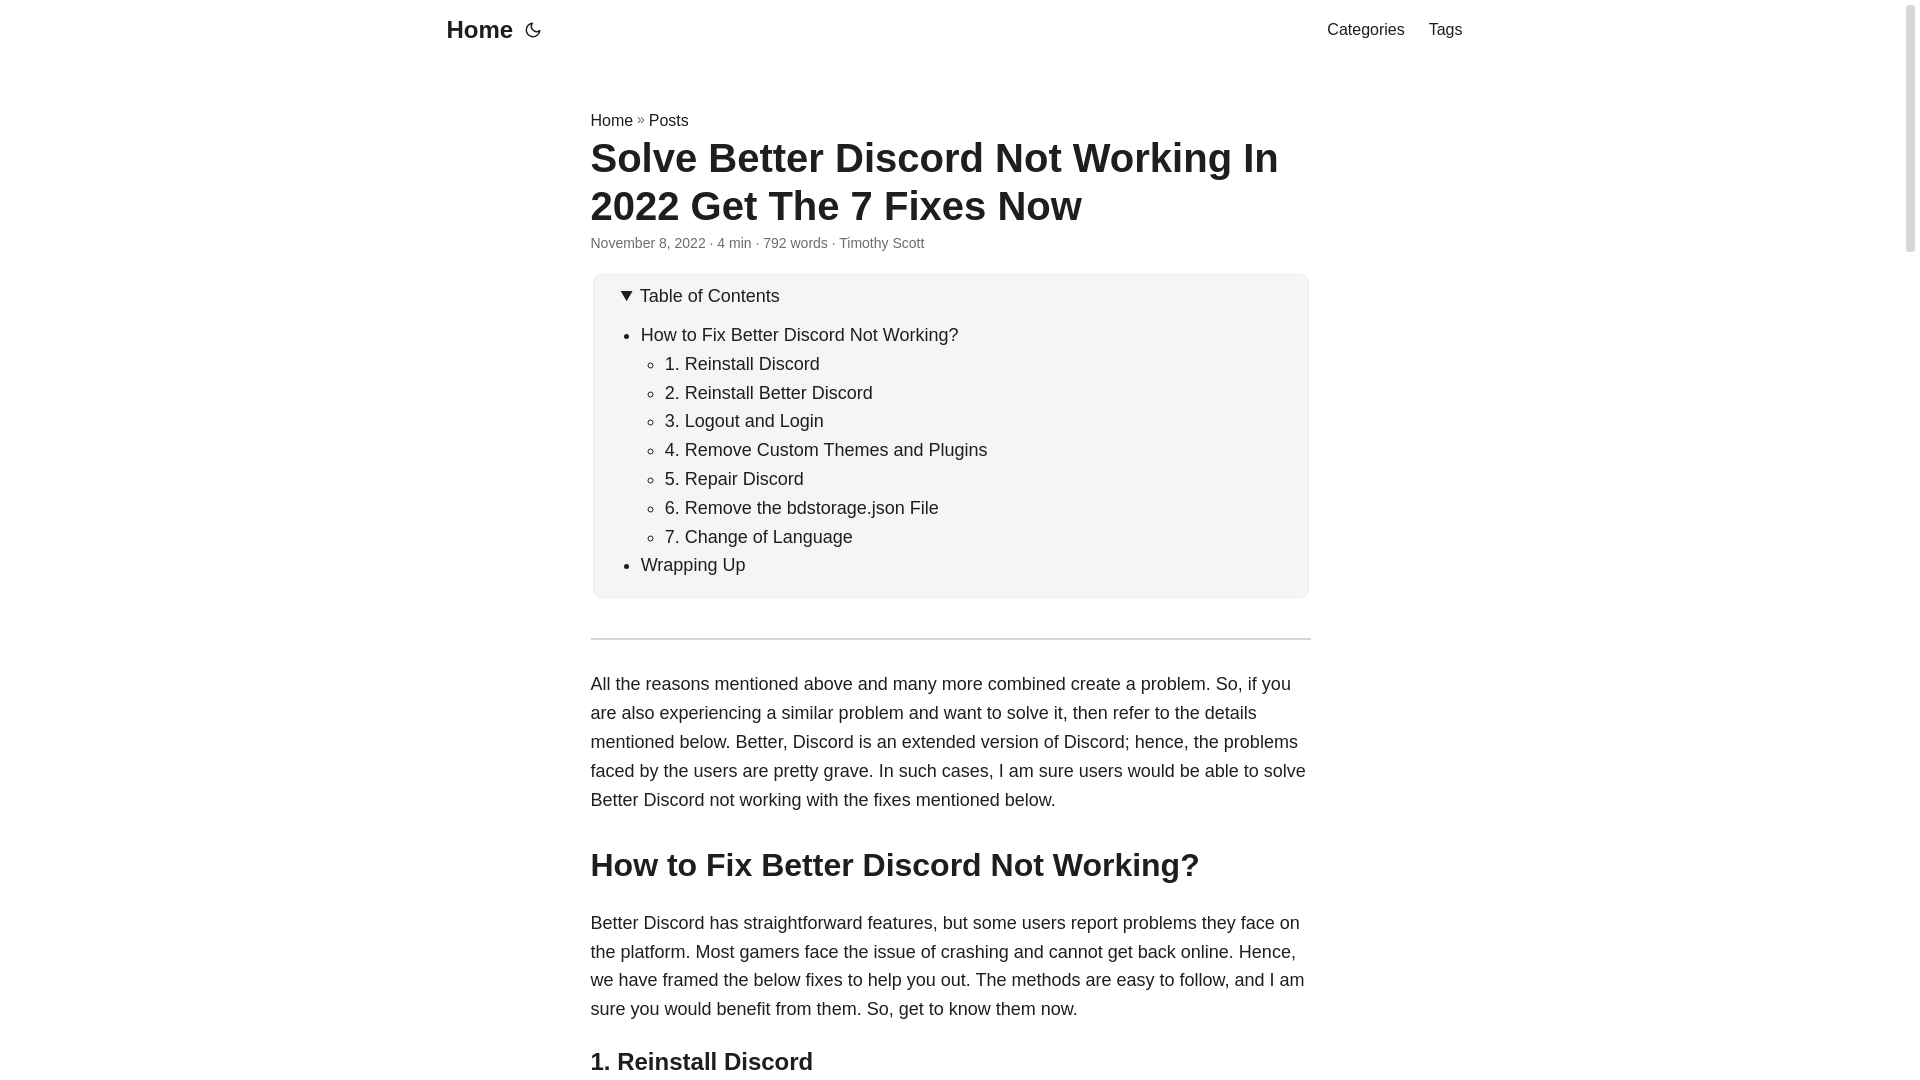  Describe the element at coordinates (826, 450) in the screenshot. I see `4. Remove Custom Themes and Plugins` at that location.